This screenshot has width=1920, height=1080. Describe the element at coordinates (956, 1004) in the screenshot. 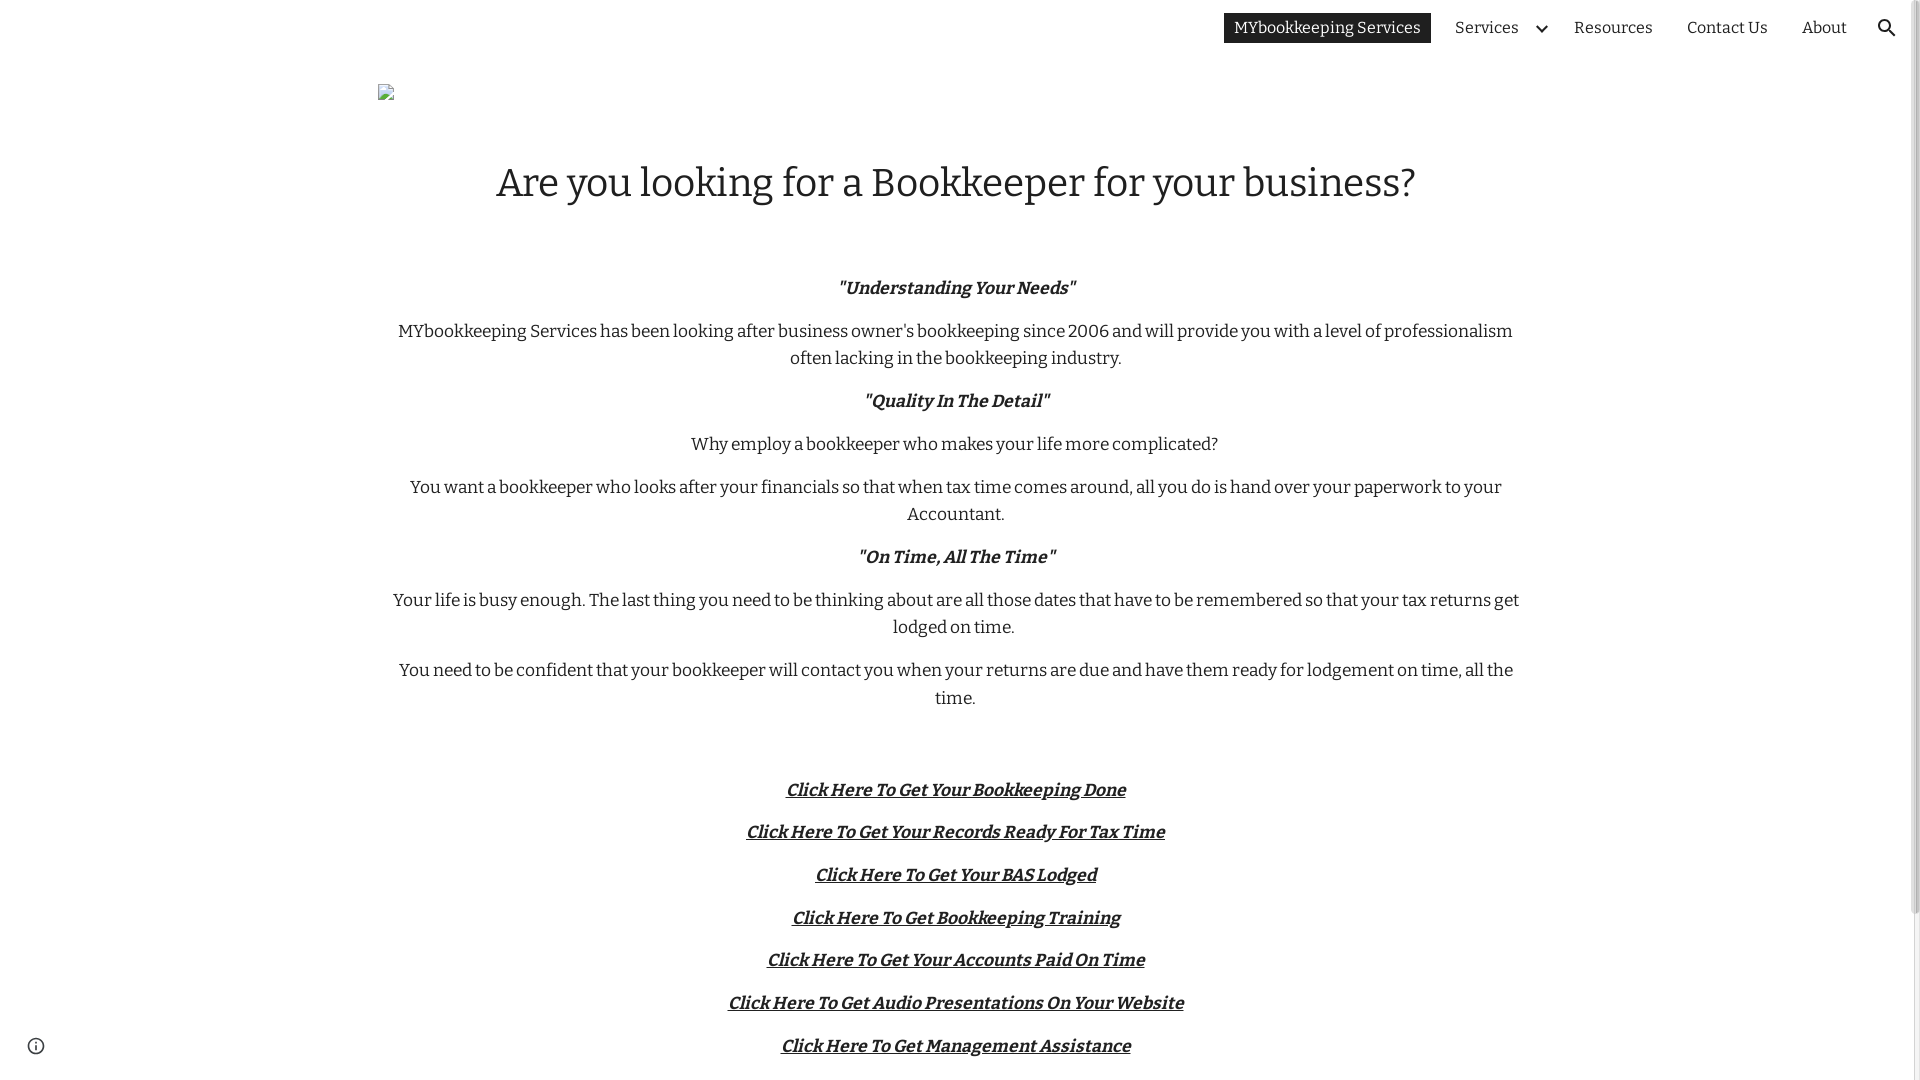

I see `Click Here To Get Audio Presentations On Your Website` at that location.